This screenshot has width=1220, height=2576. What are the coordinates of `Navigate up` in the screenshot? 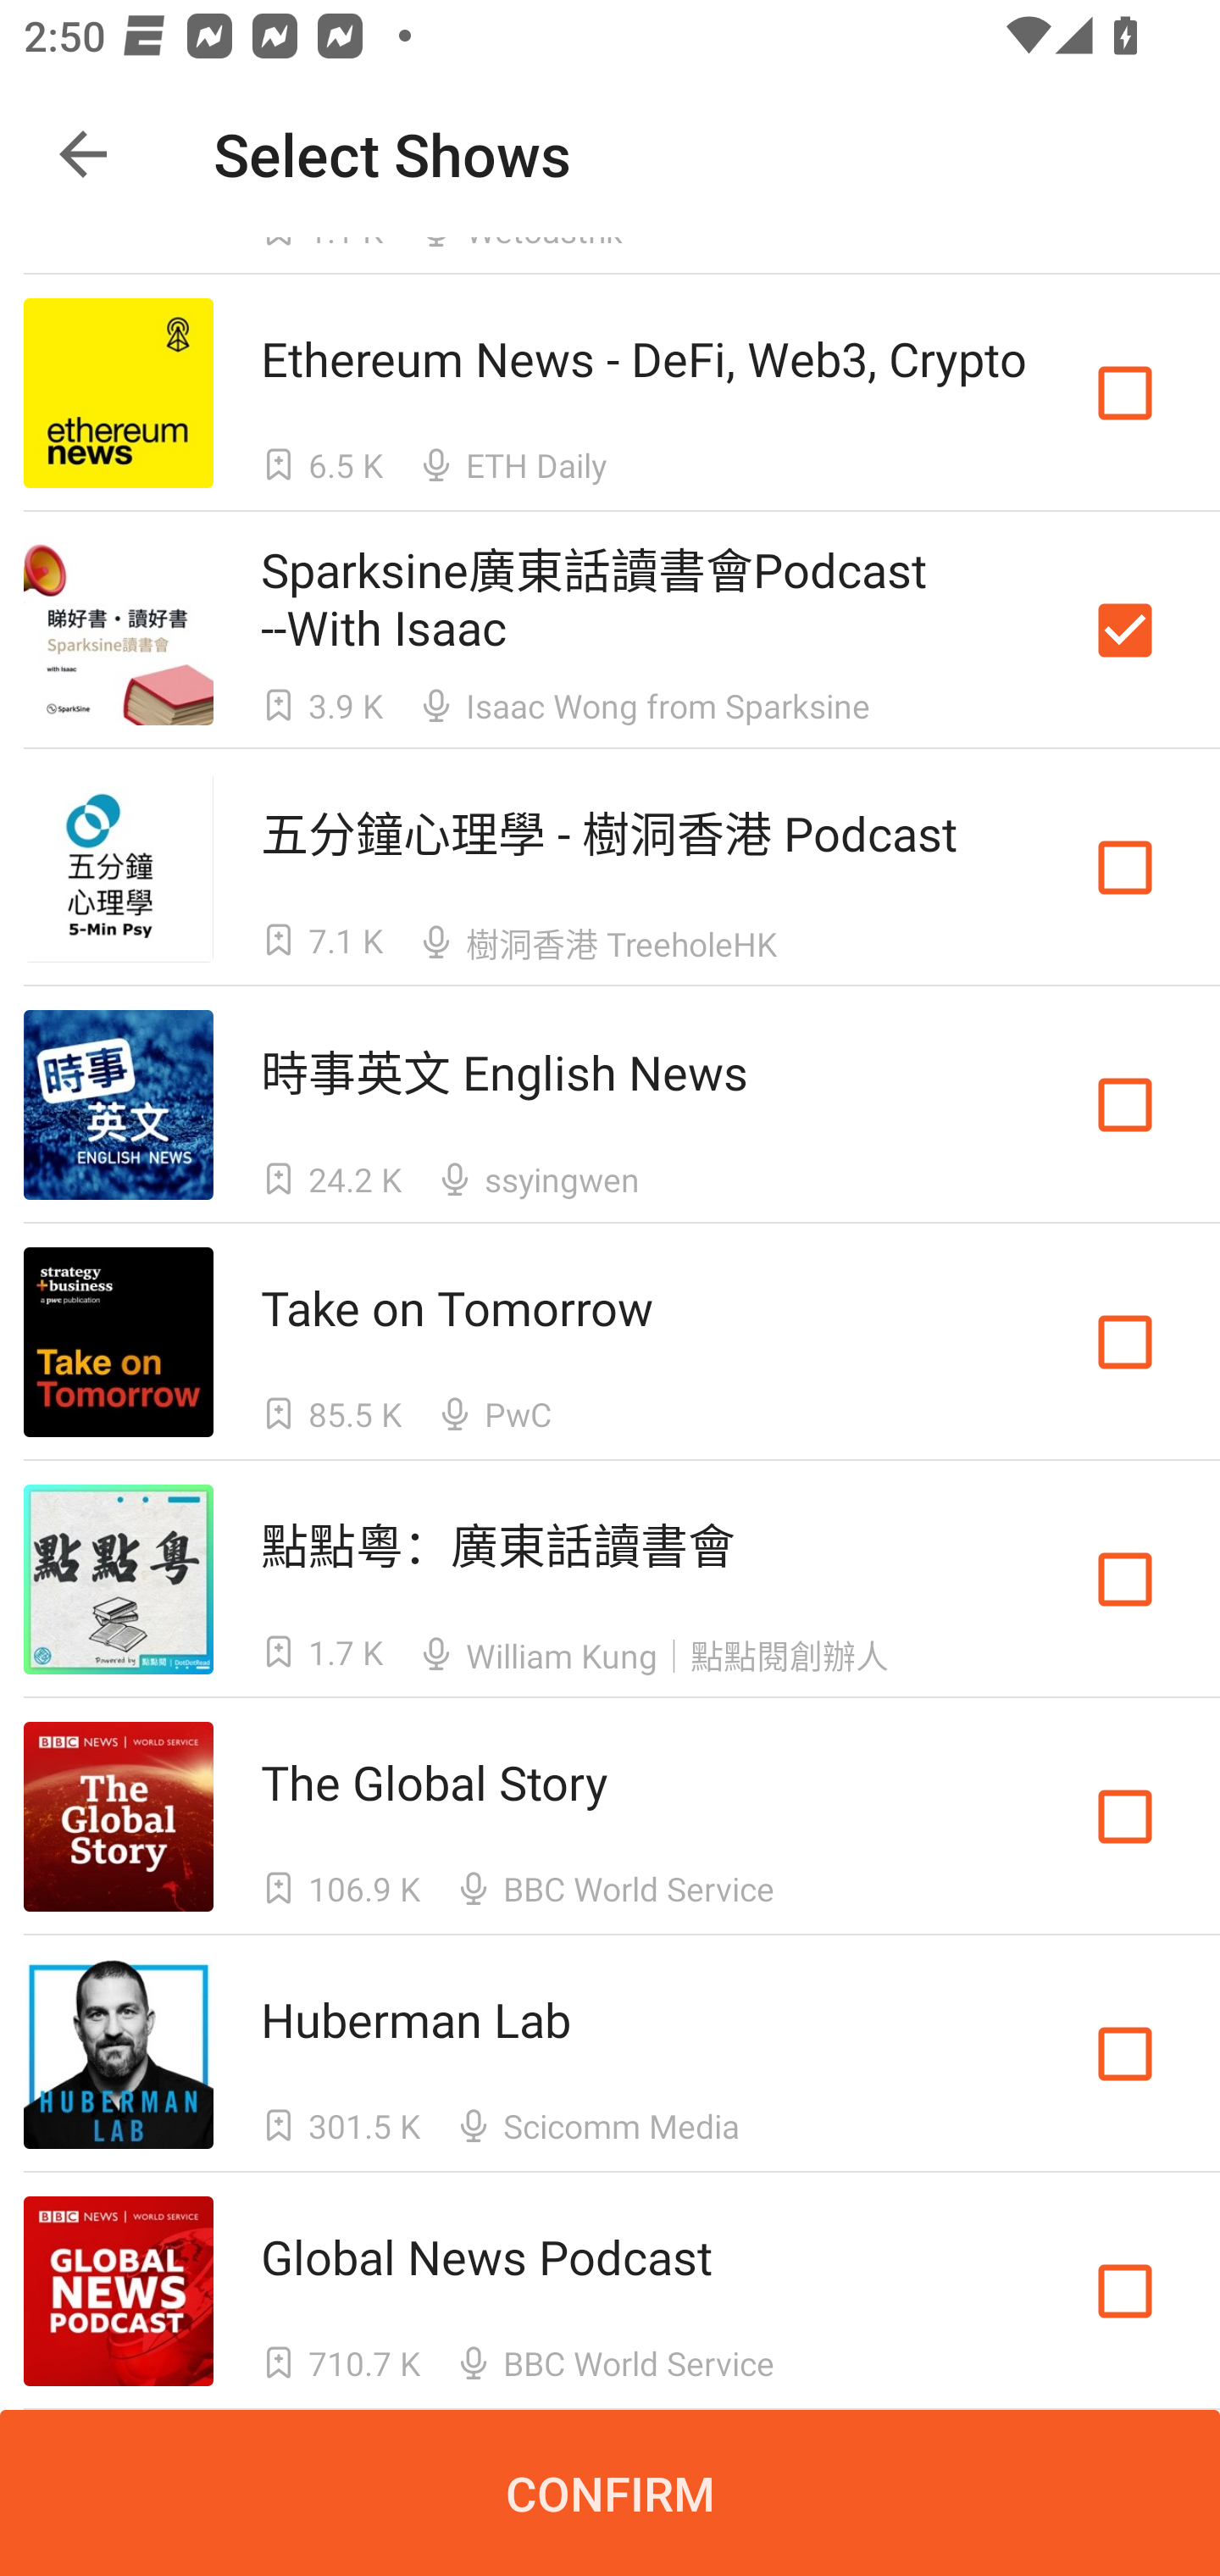 It's located at (83, 154).